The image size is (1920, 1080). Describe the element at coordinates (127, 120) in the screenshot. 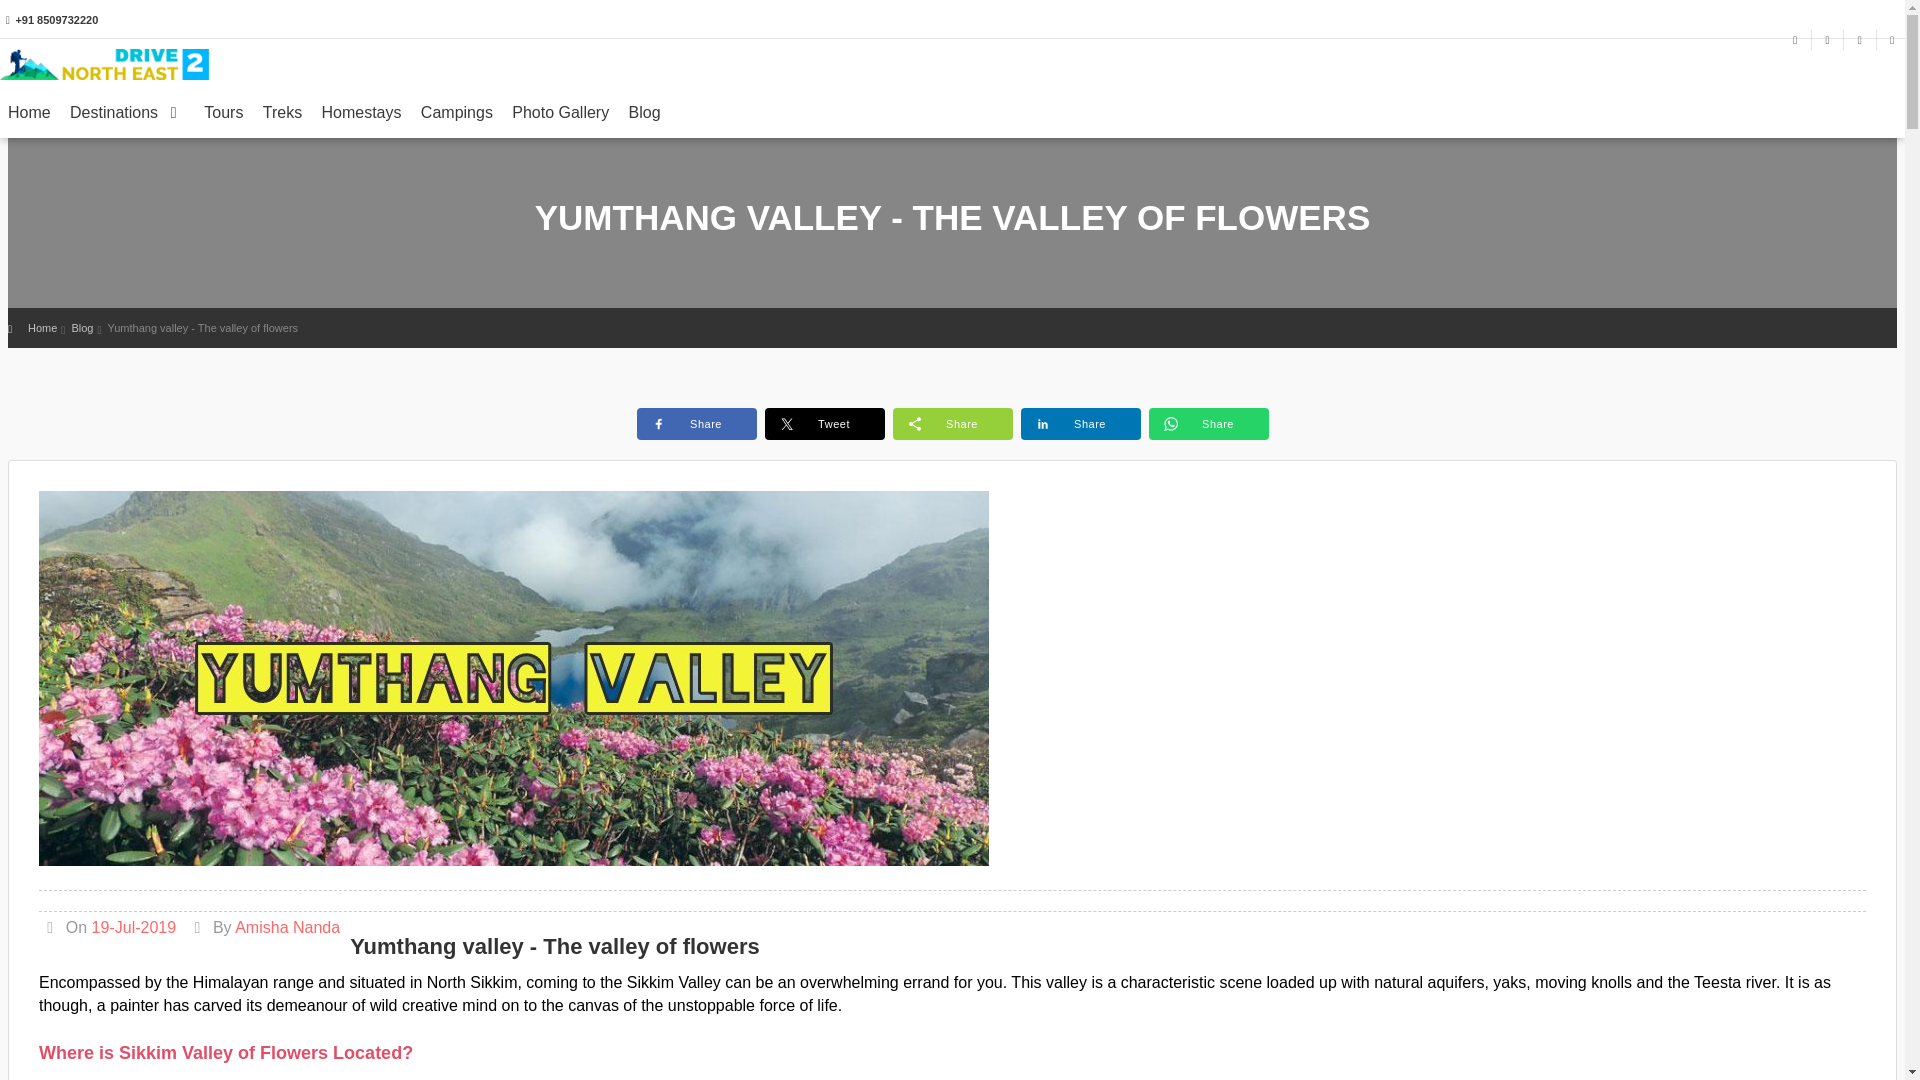

I see `Destinations` at that location.